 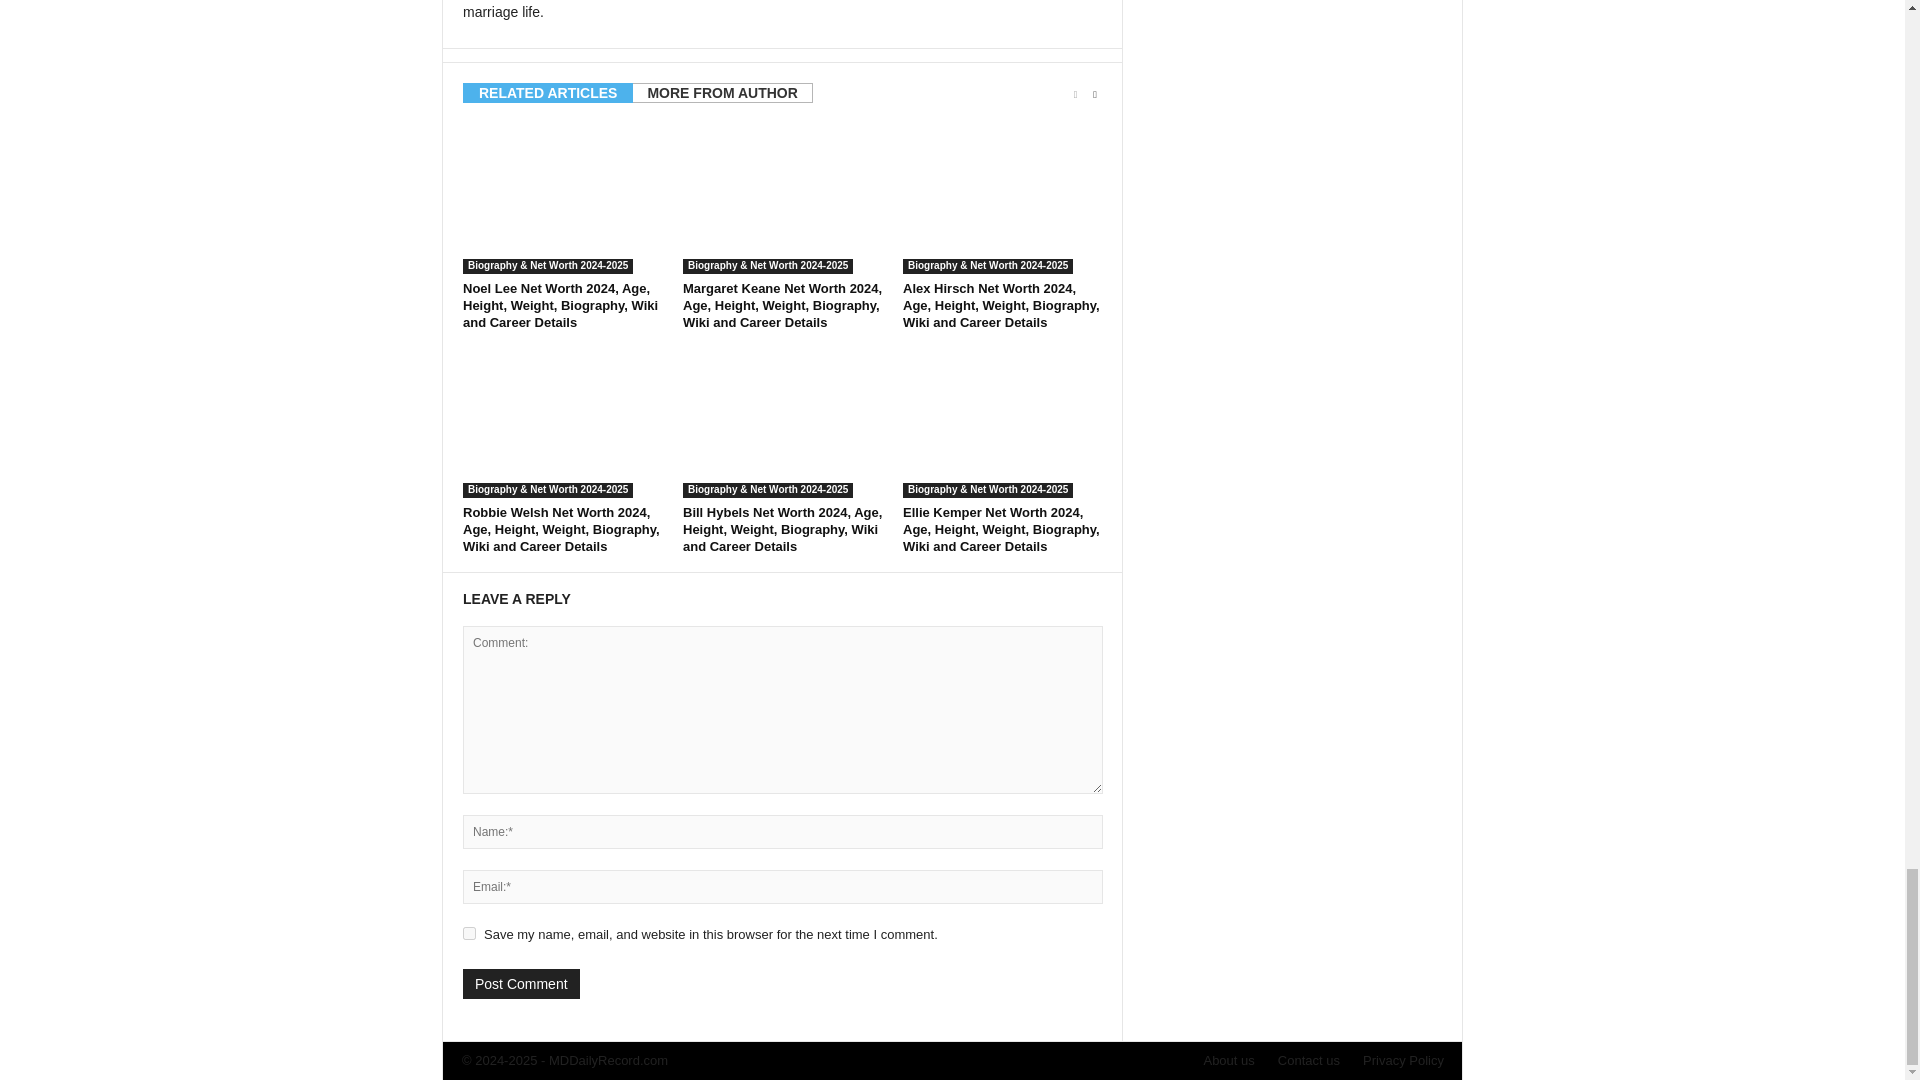 What do you see at coordinates (722, 92) in the screenshot?
I see `MORE FROM AUTHOR` at bounding box center [722, 92].